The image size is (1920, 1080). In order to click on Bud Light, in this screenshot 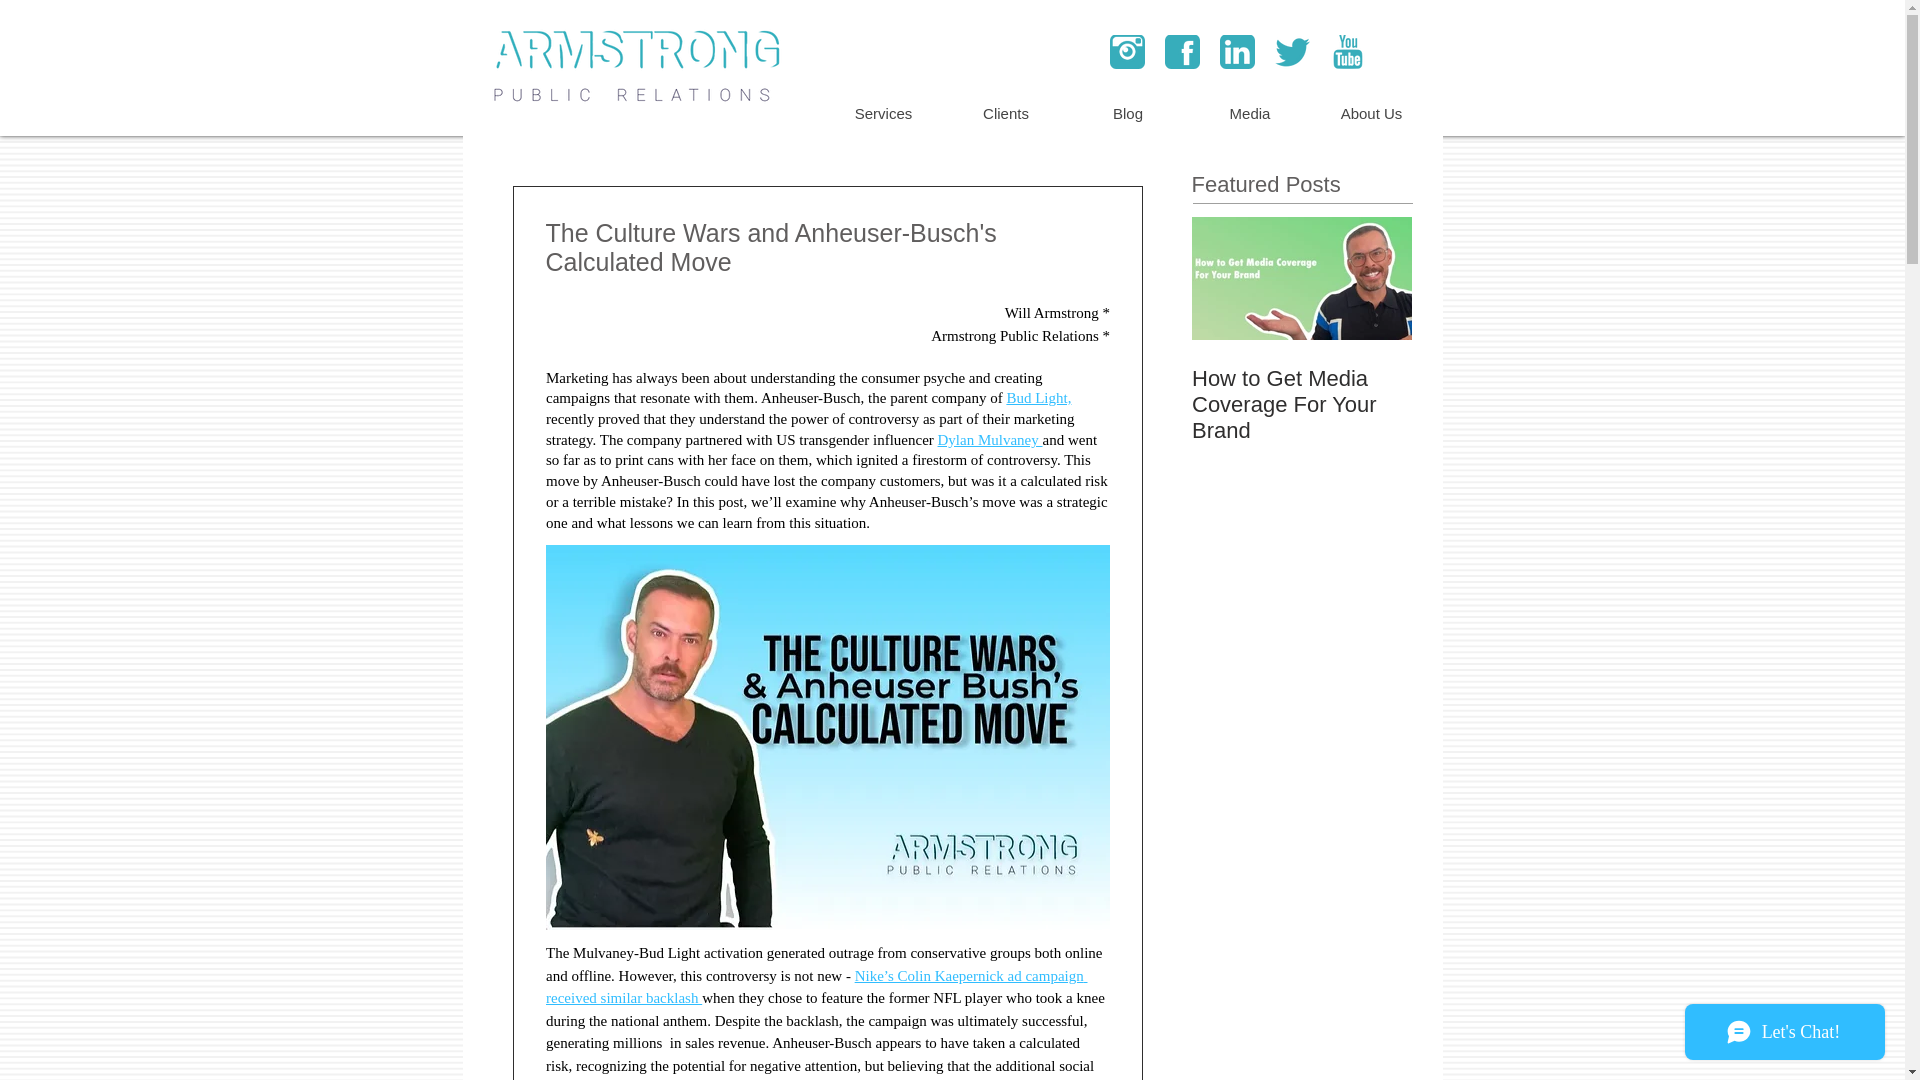, I will do `click(1038, 398)`.